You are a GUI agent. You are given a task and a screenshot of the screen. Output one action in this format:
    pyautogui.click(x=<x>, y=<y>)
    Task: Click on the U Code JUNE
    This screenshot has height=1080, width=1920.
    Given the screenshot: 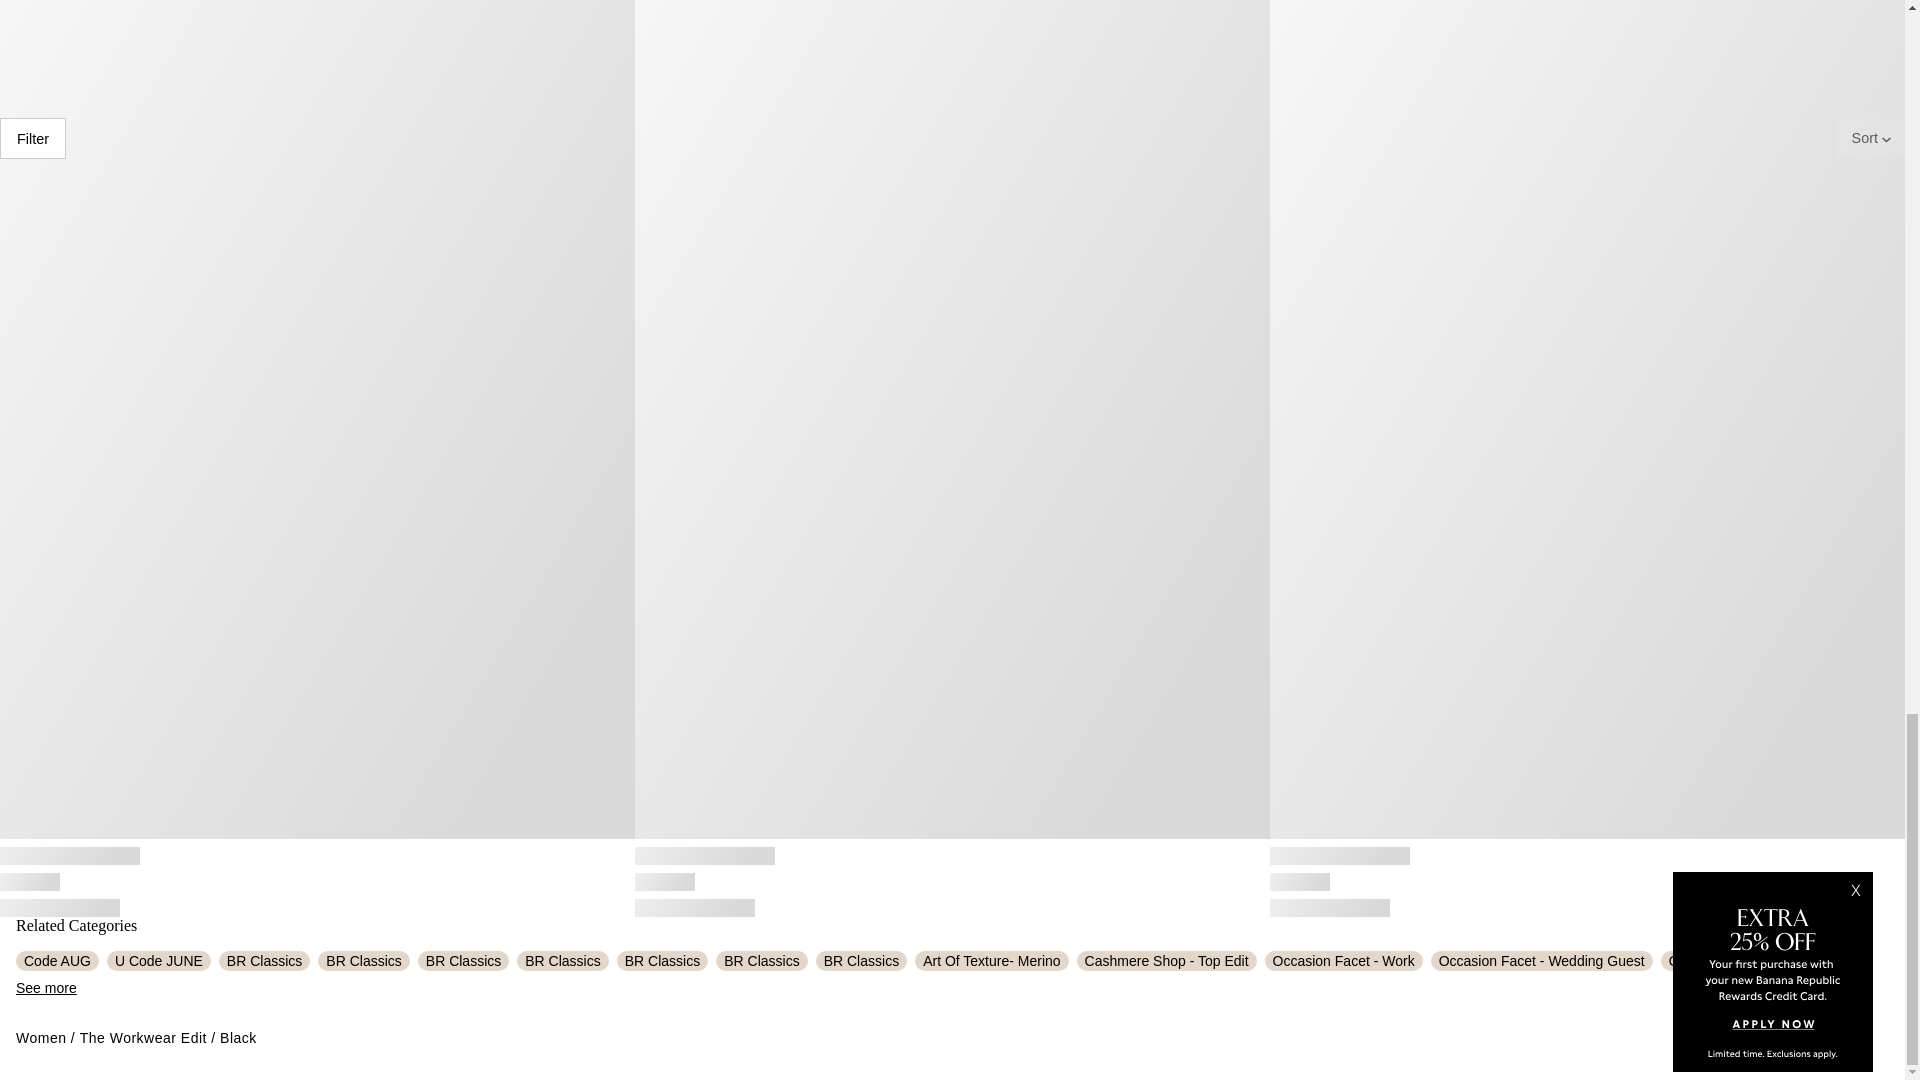 What is the action you would take?
    pyautogui.click(x=159, y=960)
    